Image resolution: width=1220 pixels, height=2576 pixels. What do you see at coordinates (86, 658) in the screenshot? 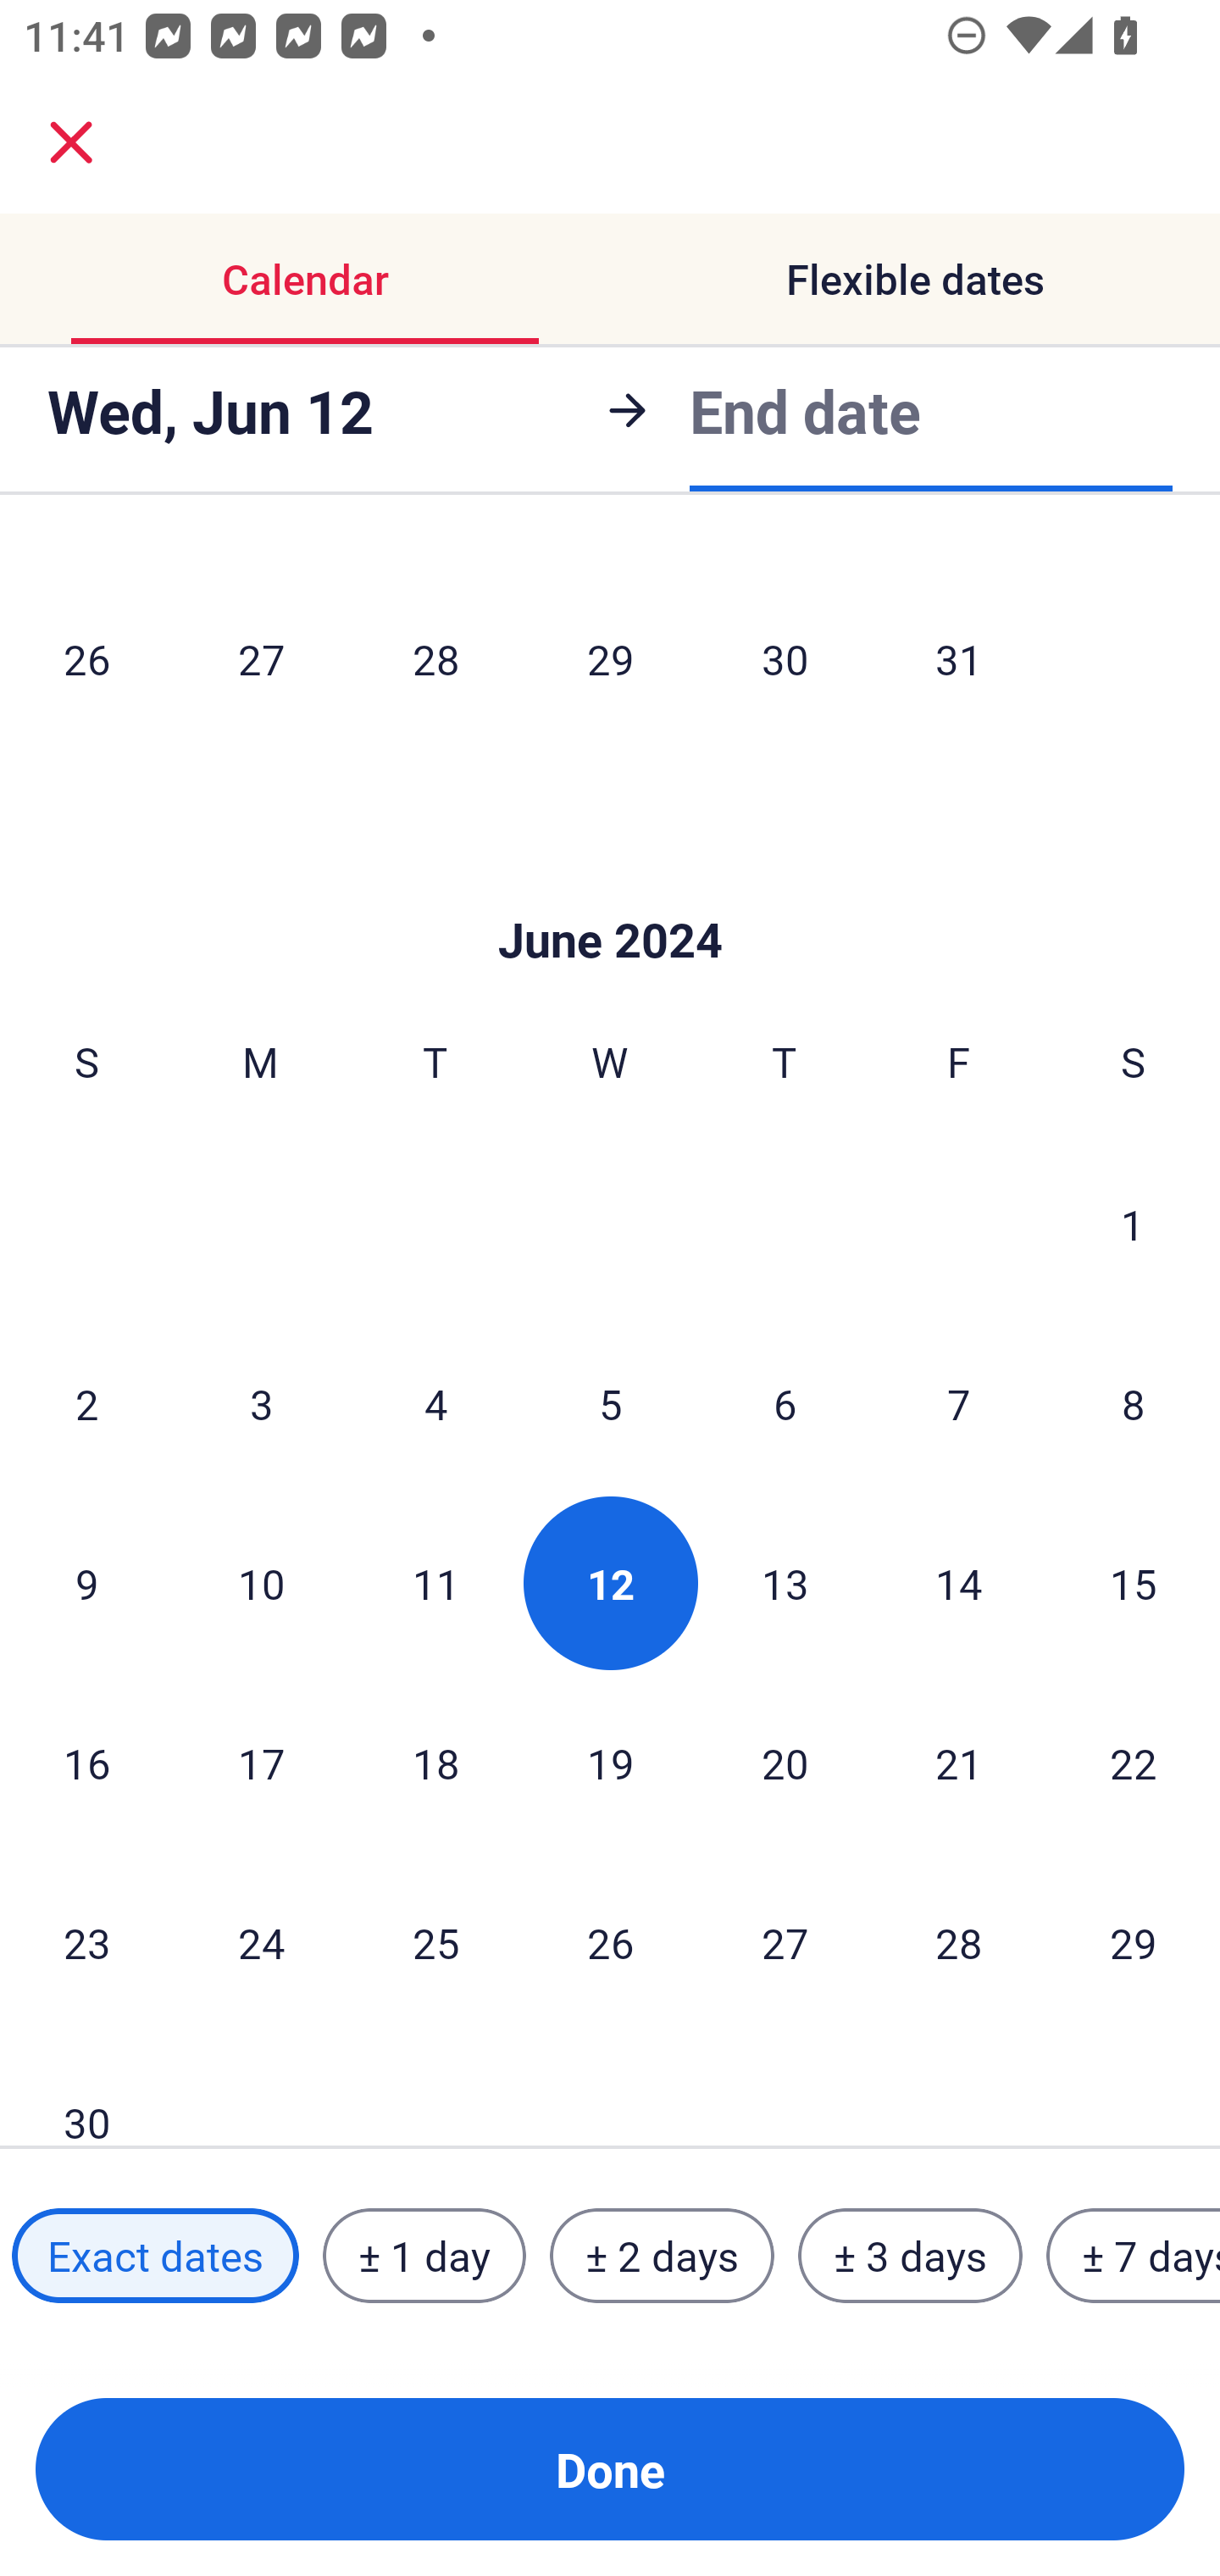
I see `26 Sunday, May 26, 2024` at bounding box center [86, 658].